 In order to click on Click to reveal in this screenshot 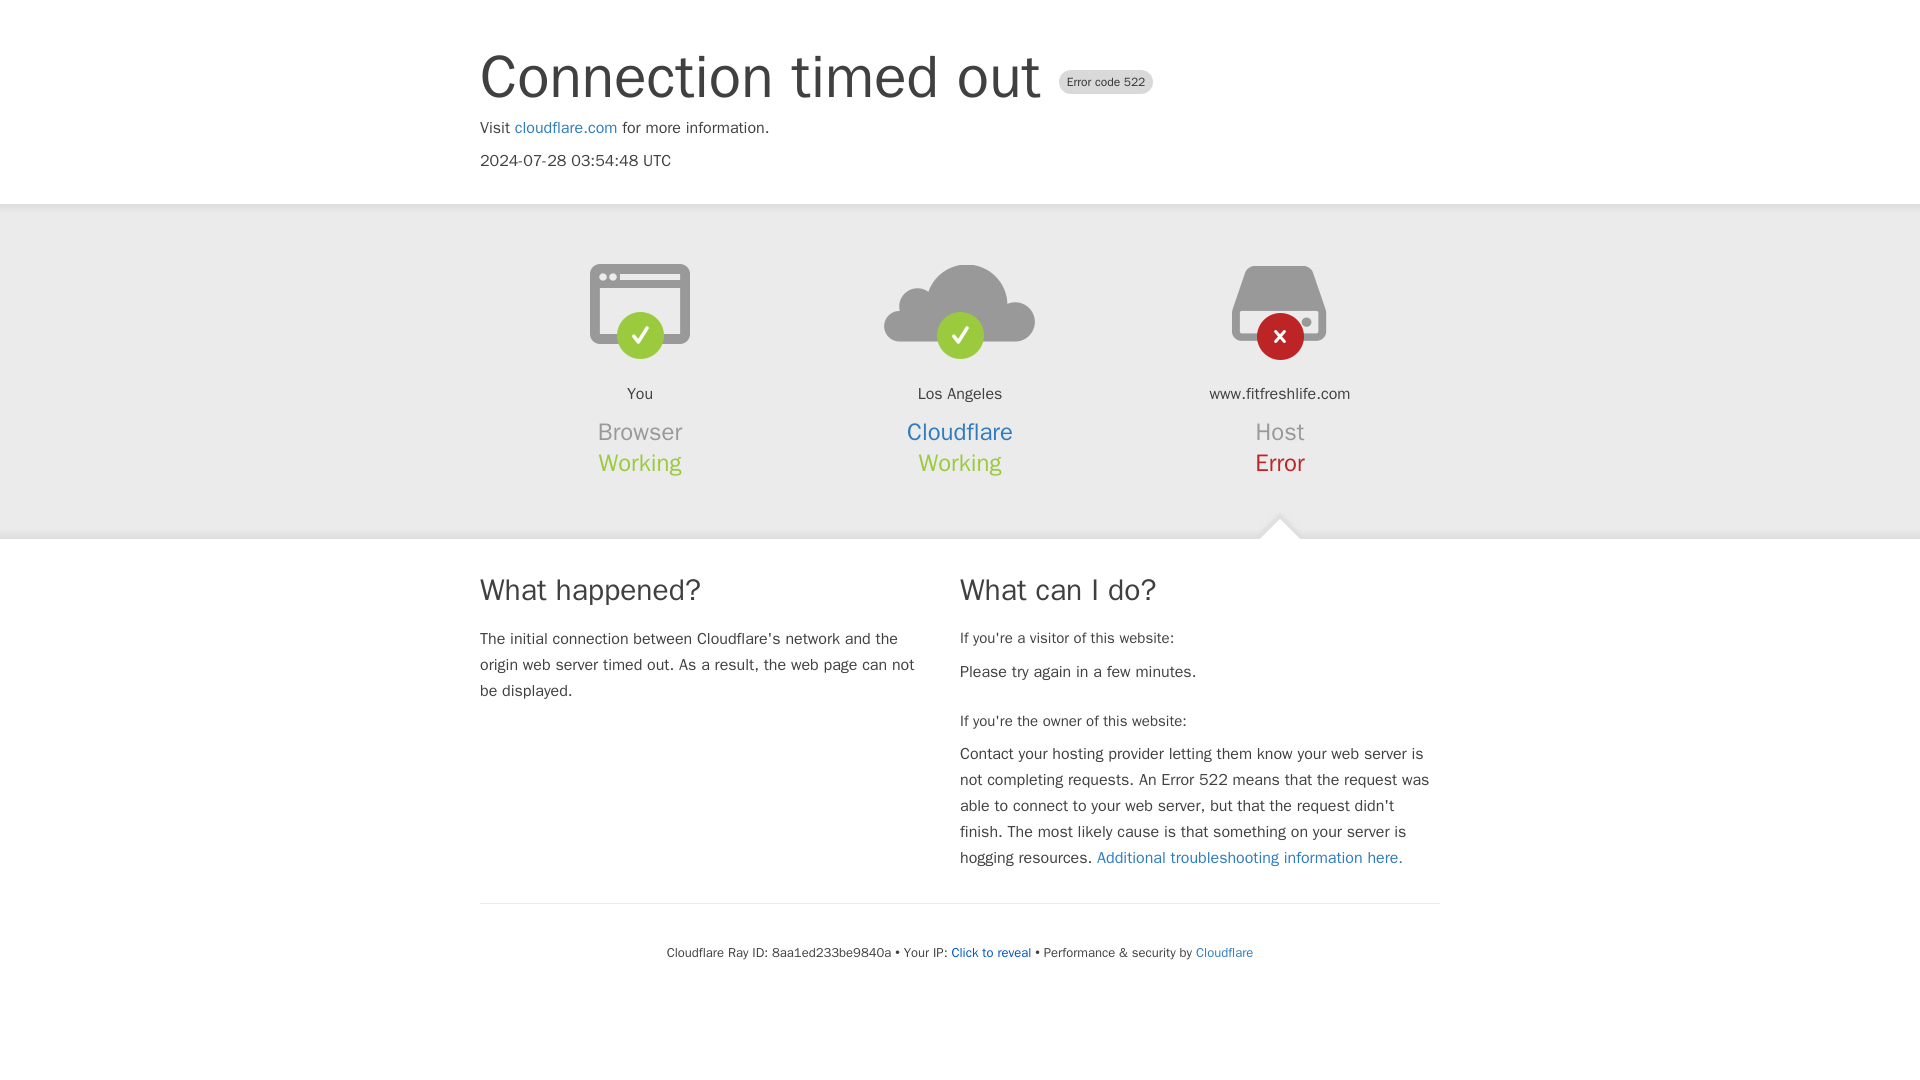, I will do `click(990, 952)`.